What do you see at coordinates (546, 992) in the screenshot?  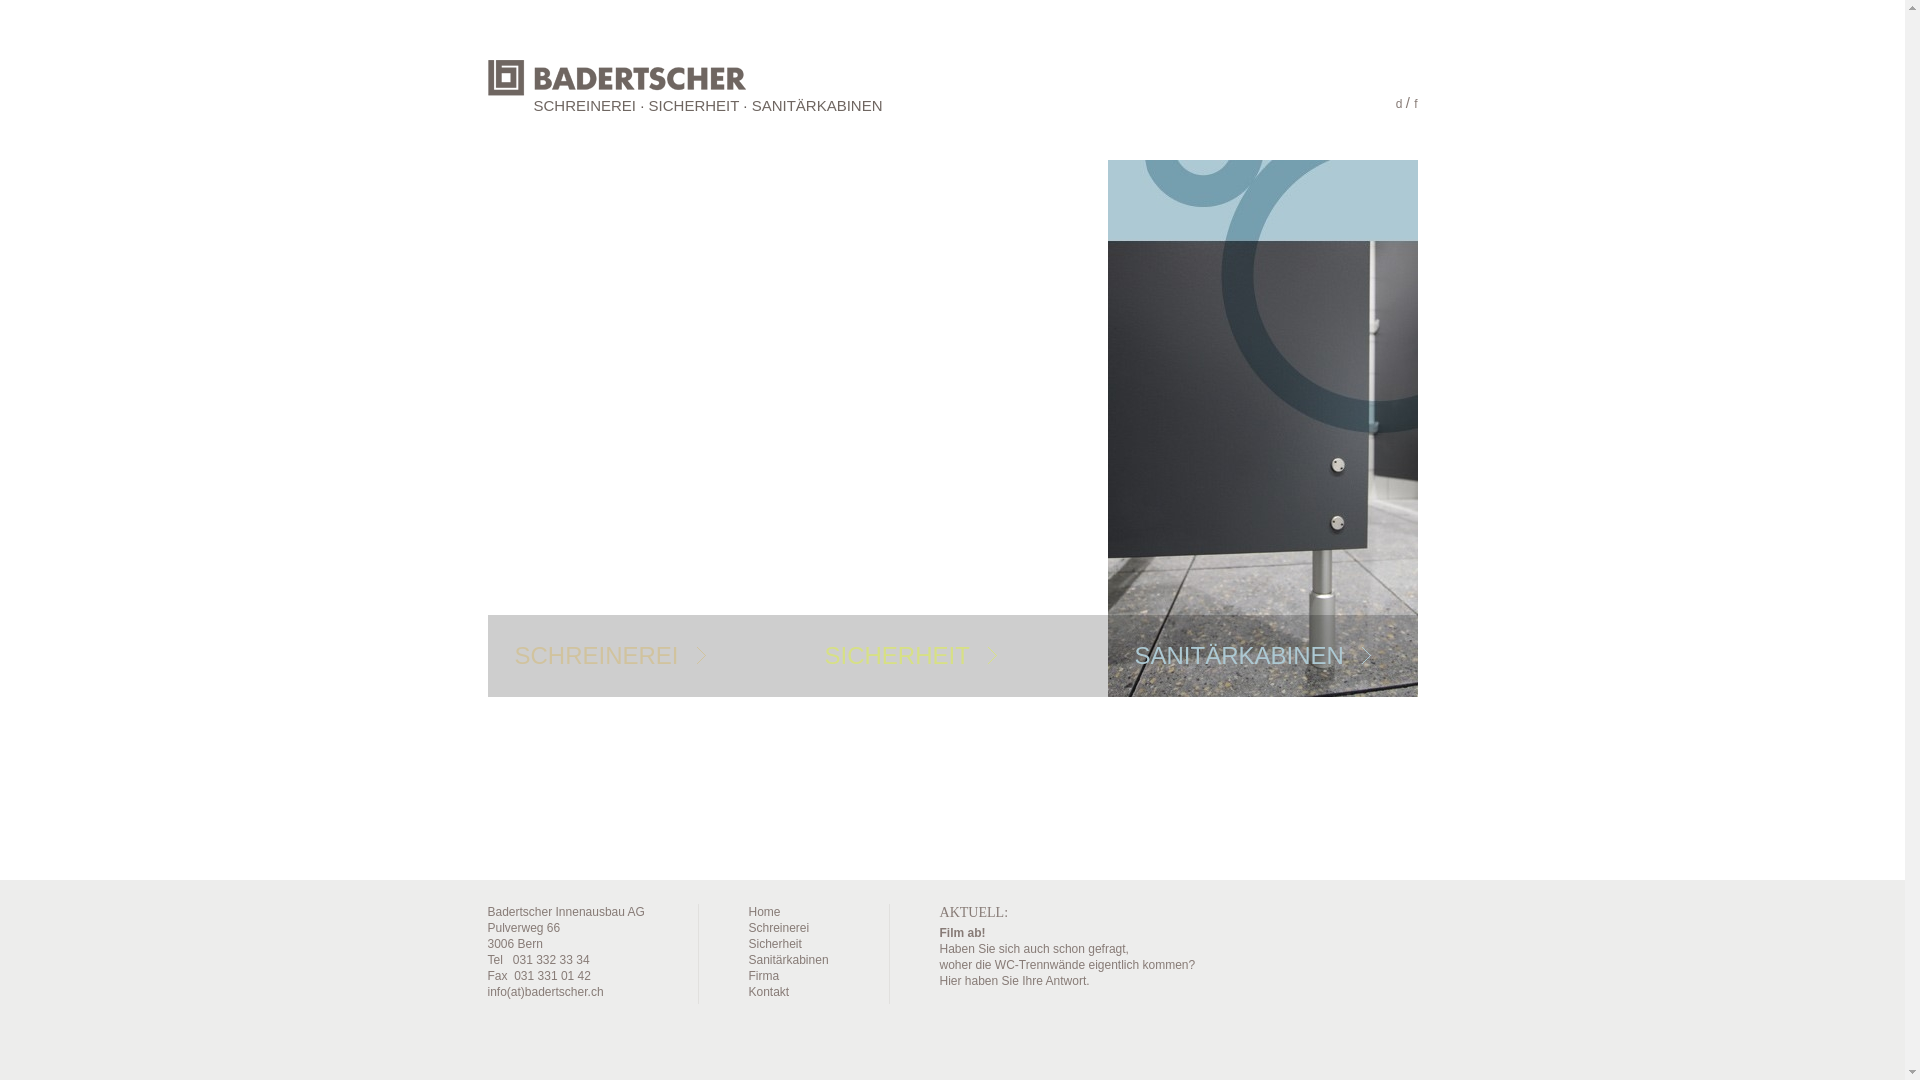 I see `info(at)badertscher.ch` at bounding box center [546, 992].